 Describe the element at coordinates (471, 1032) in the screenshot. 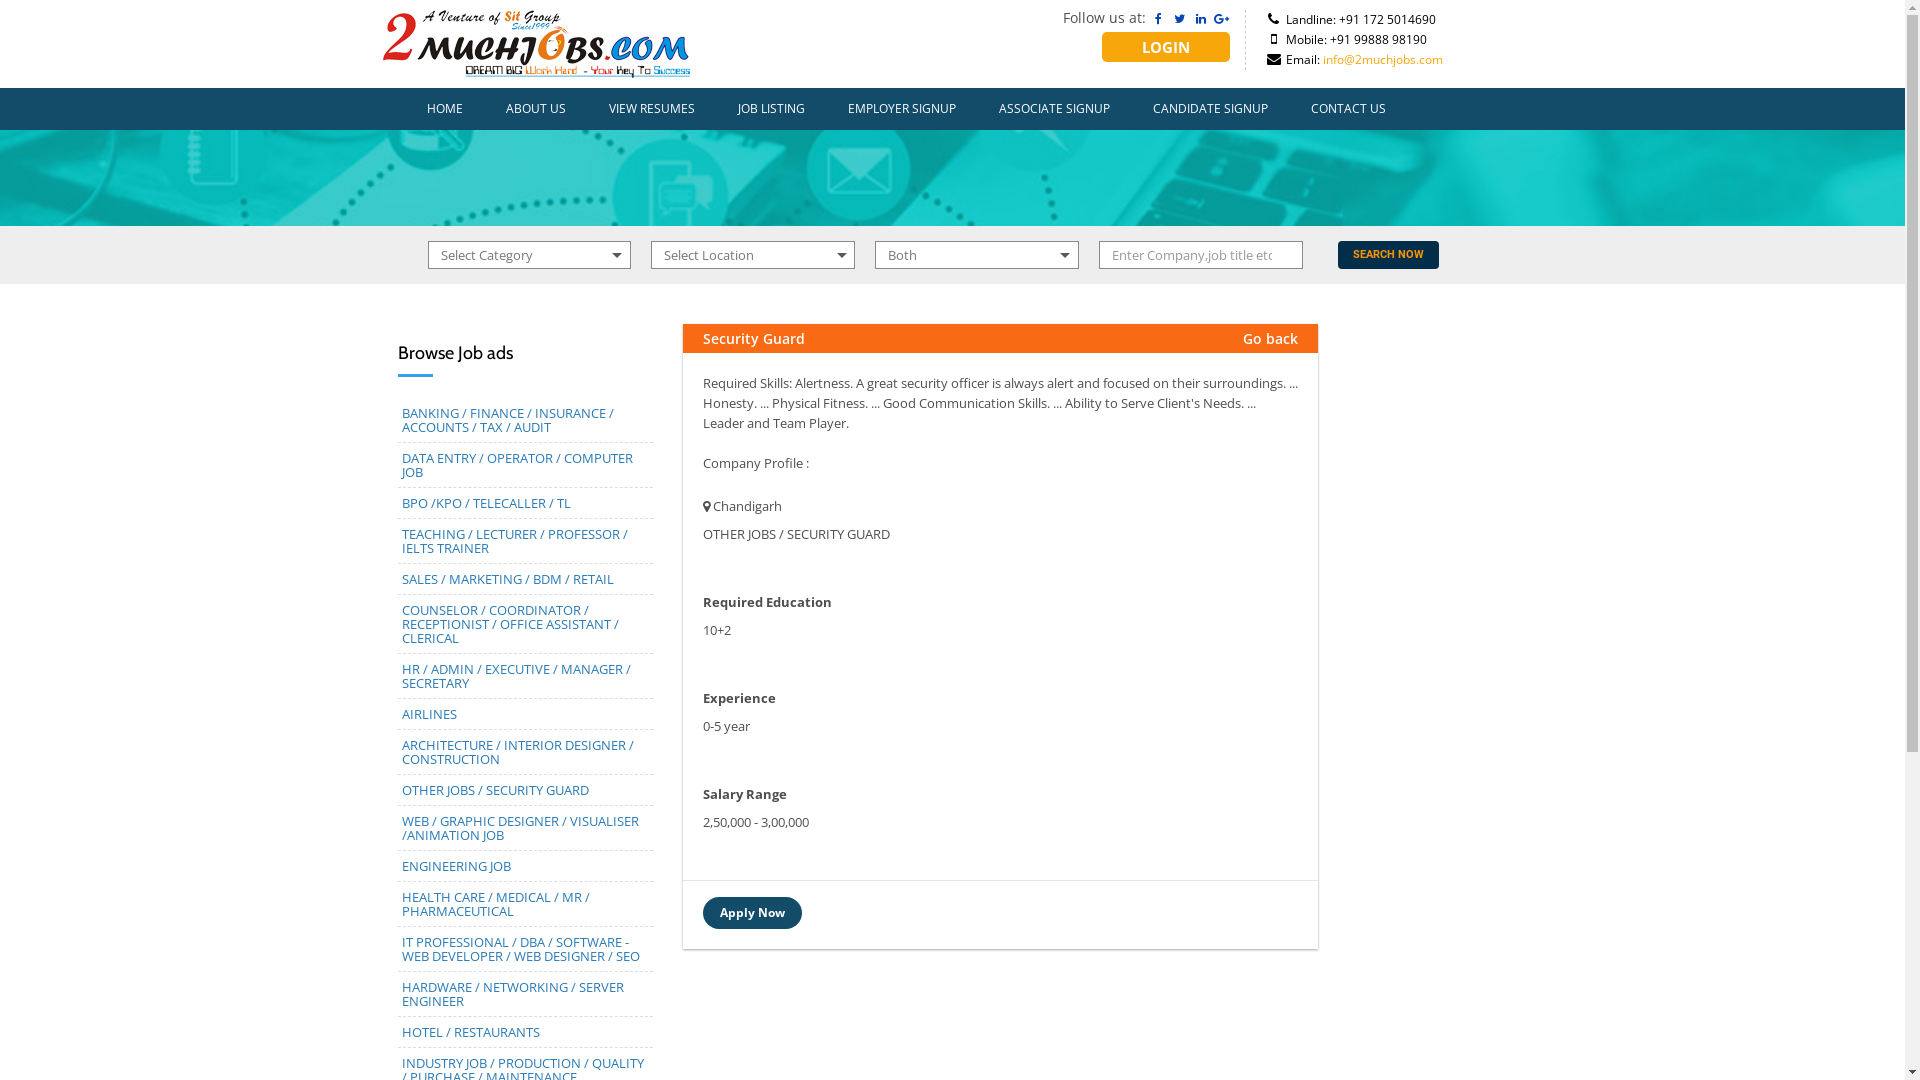

I see `HOTEL / RESTAURANTS` at that location.